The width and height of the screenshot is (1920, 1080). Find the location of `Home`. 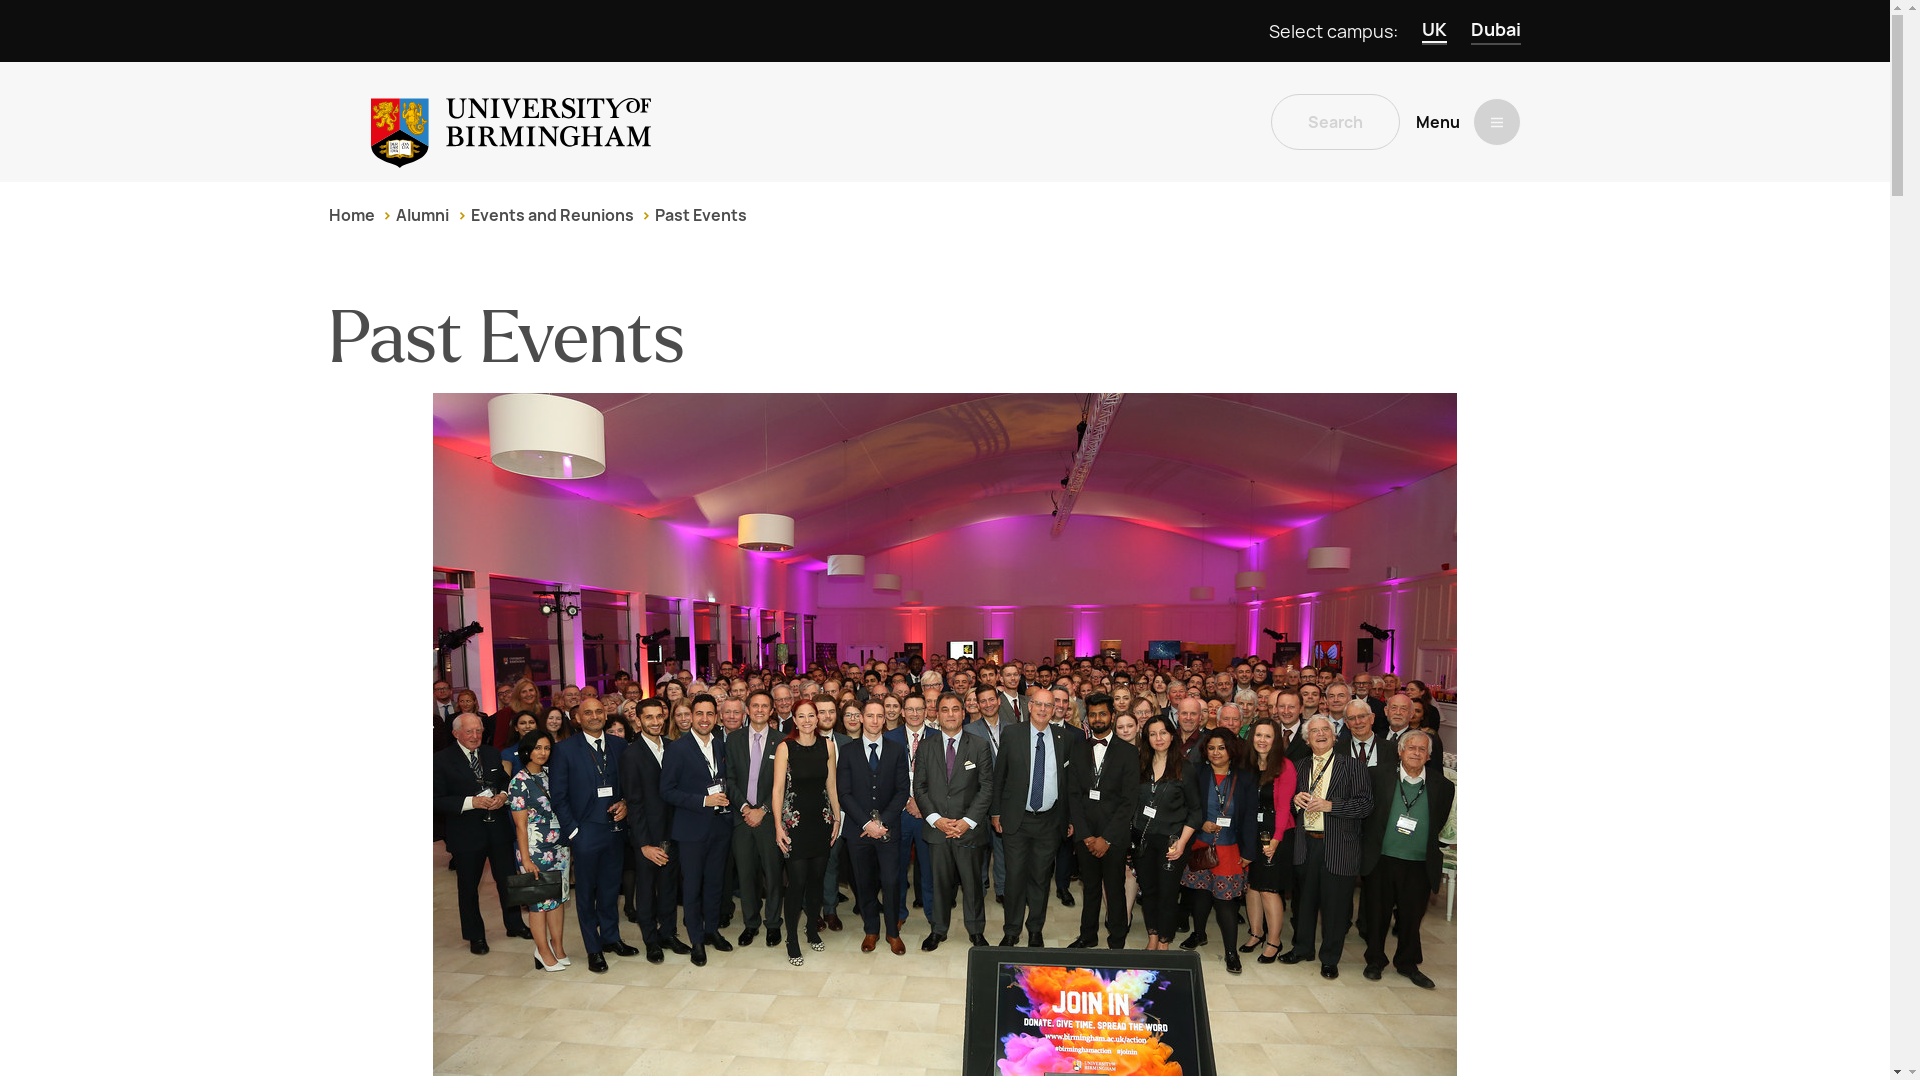

Home is located at coordinates (351, 215).